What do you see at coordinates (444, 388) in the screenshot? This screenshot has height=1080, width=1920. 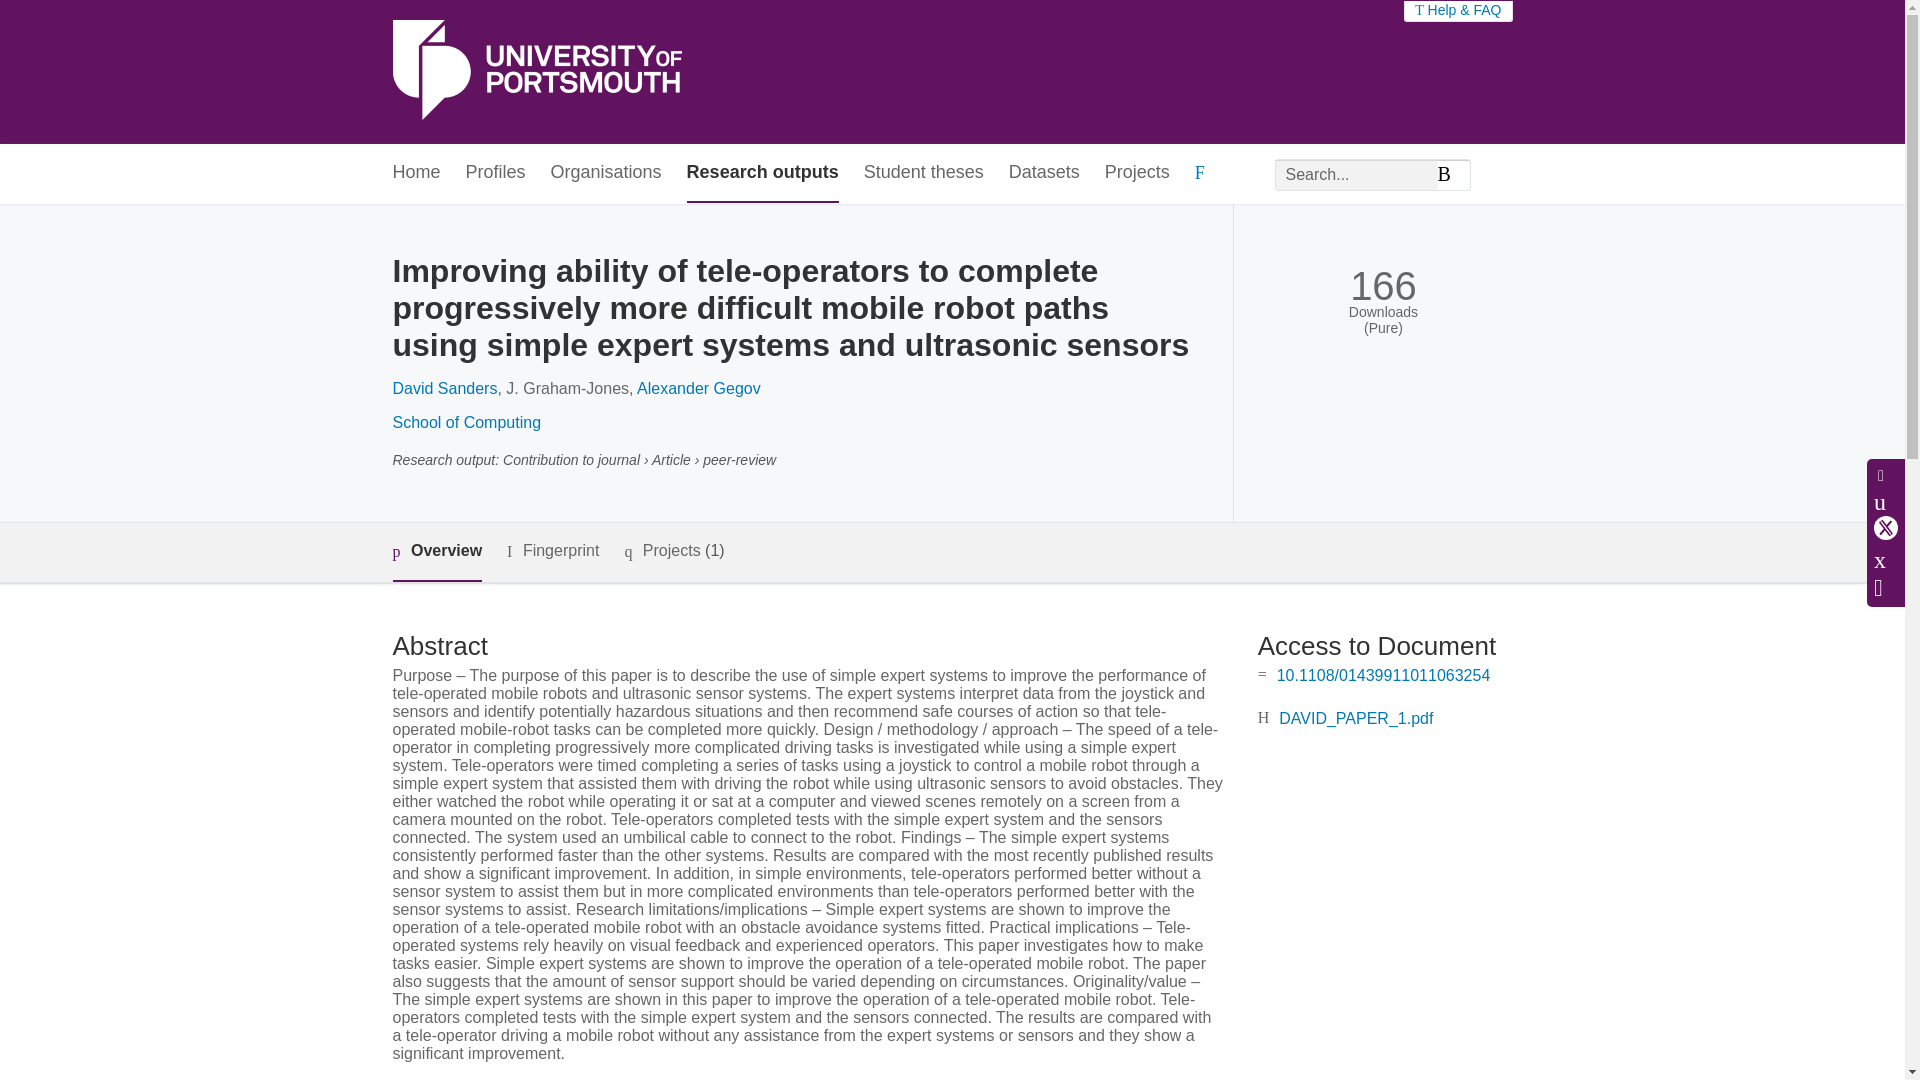 I see `David Sanders` at bounding box center [444, 388].